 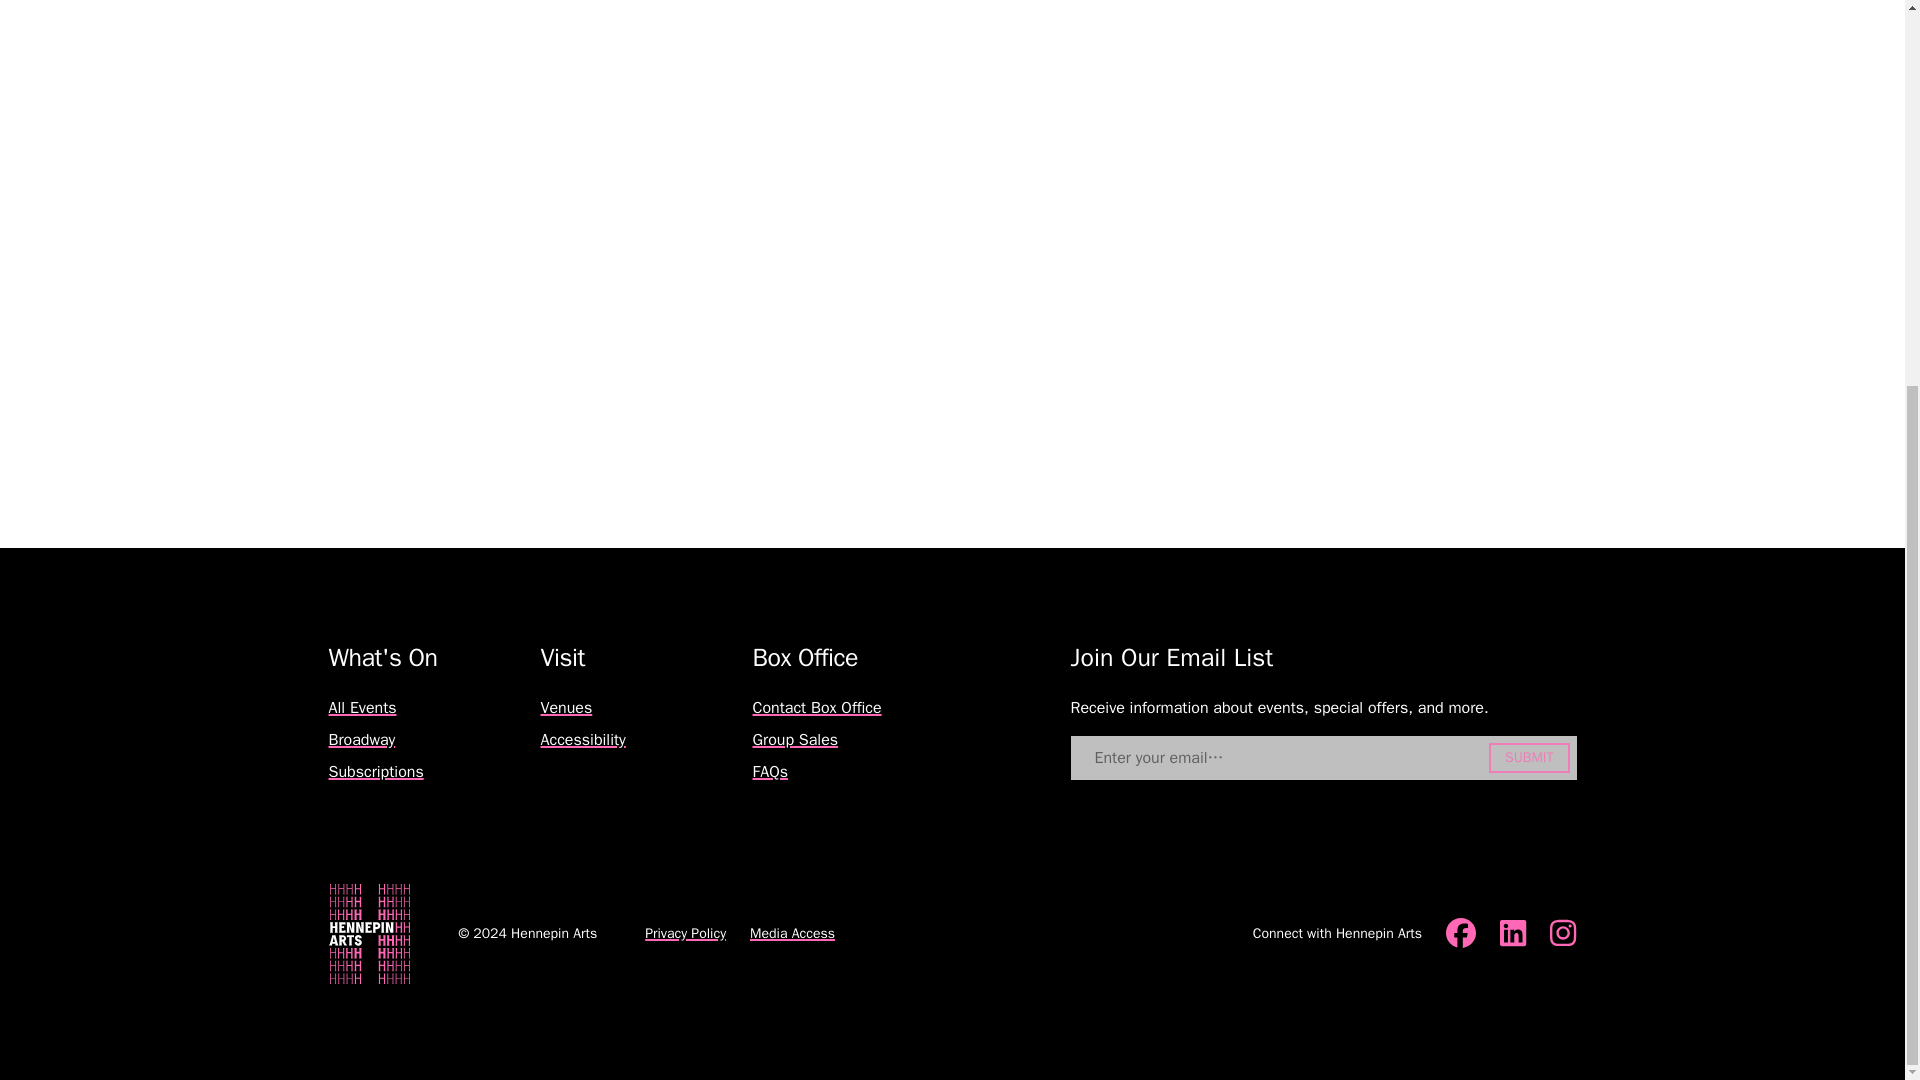 What do you see at coordinates (565, 708) in the screenshot?
I see `Venues` at bounding box center [565, 708].